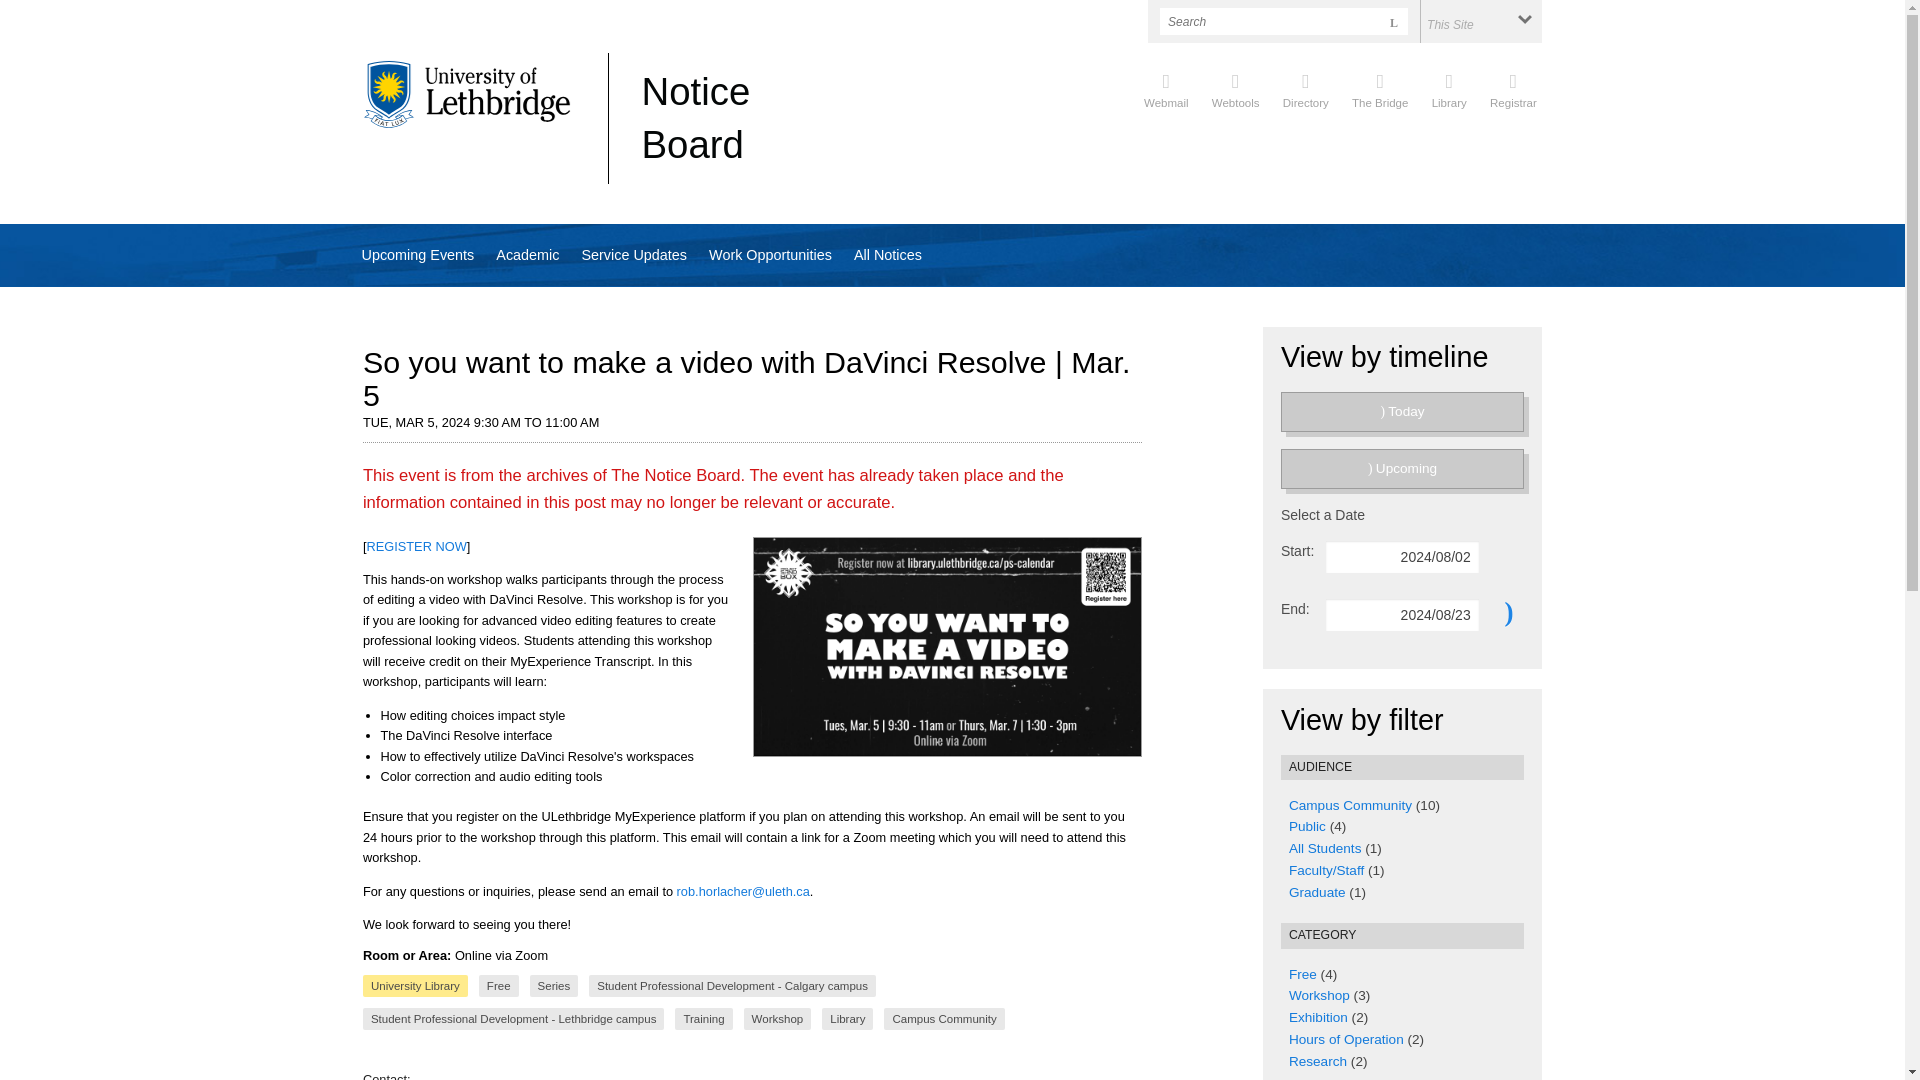 The width and height of the screenshot is (1920, 1080). I want to click on All Students, so click(1324, 848).